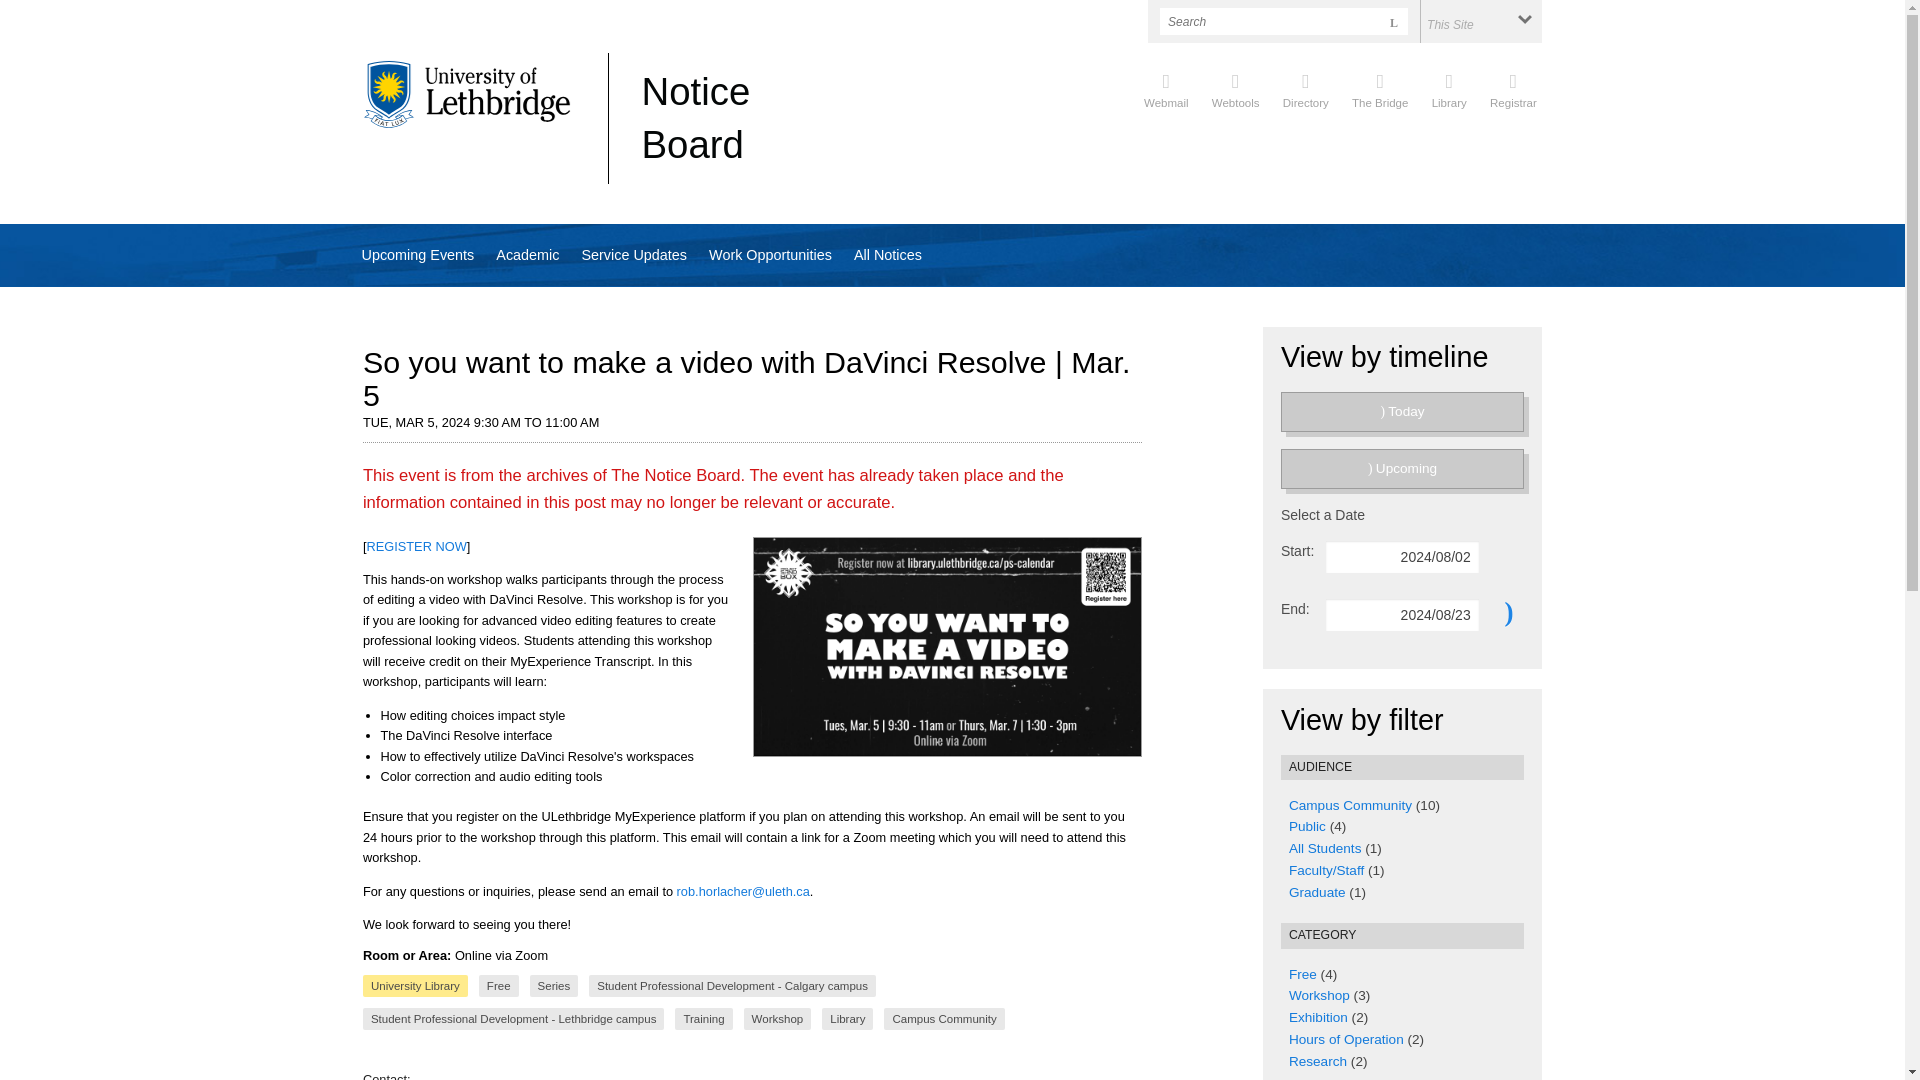 The width and height of the screenshot is (1920, 1080). I want to click on All Students, so click(1324, 848).